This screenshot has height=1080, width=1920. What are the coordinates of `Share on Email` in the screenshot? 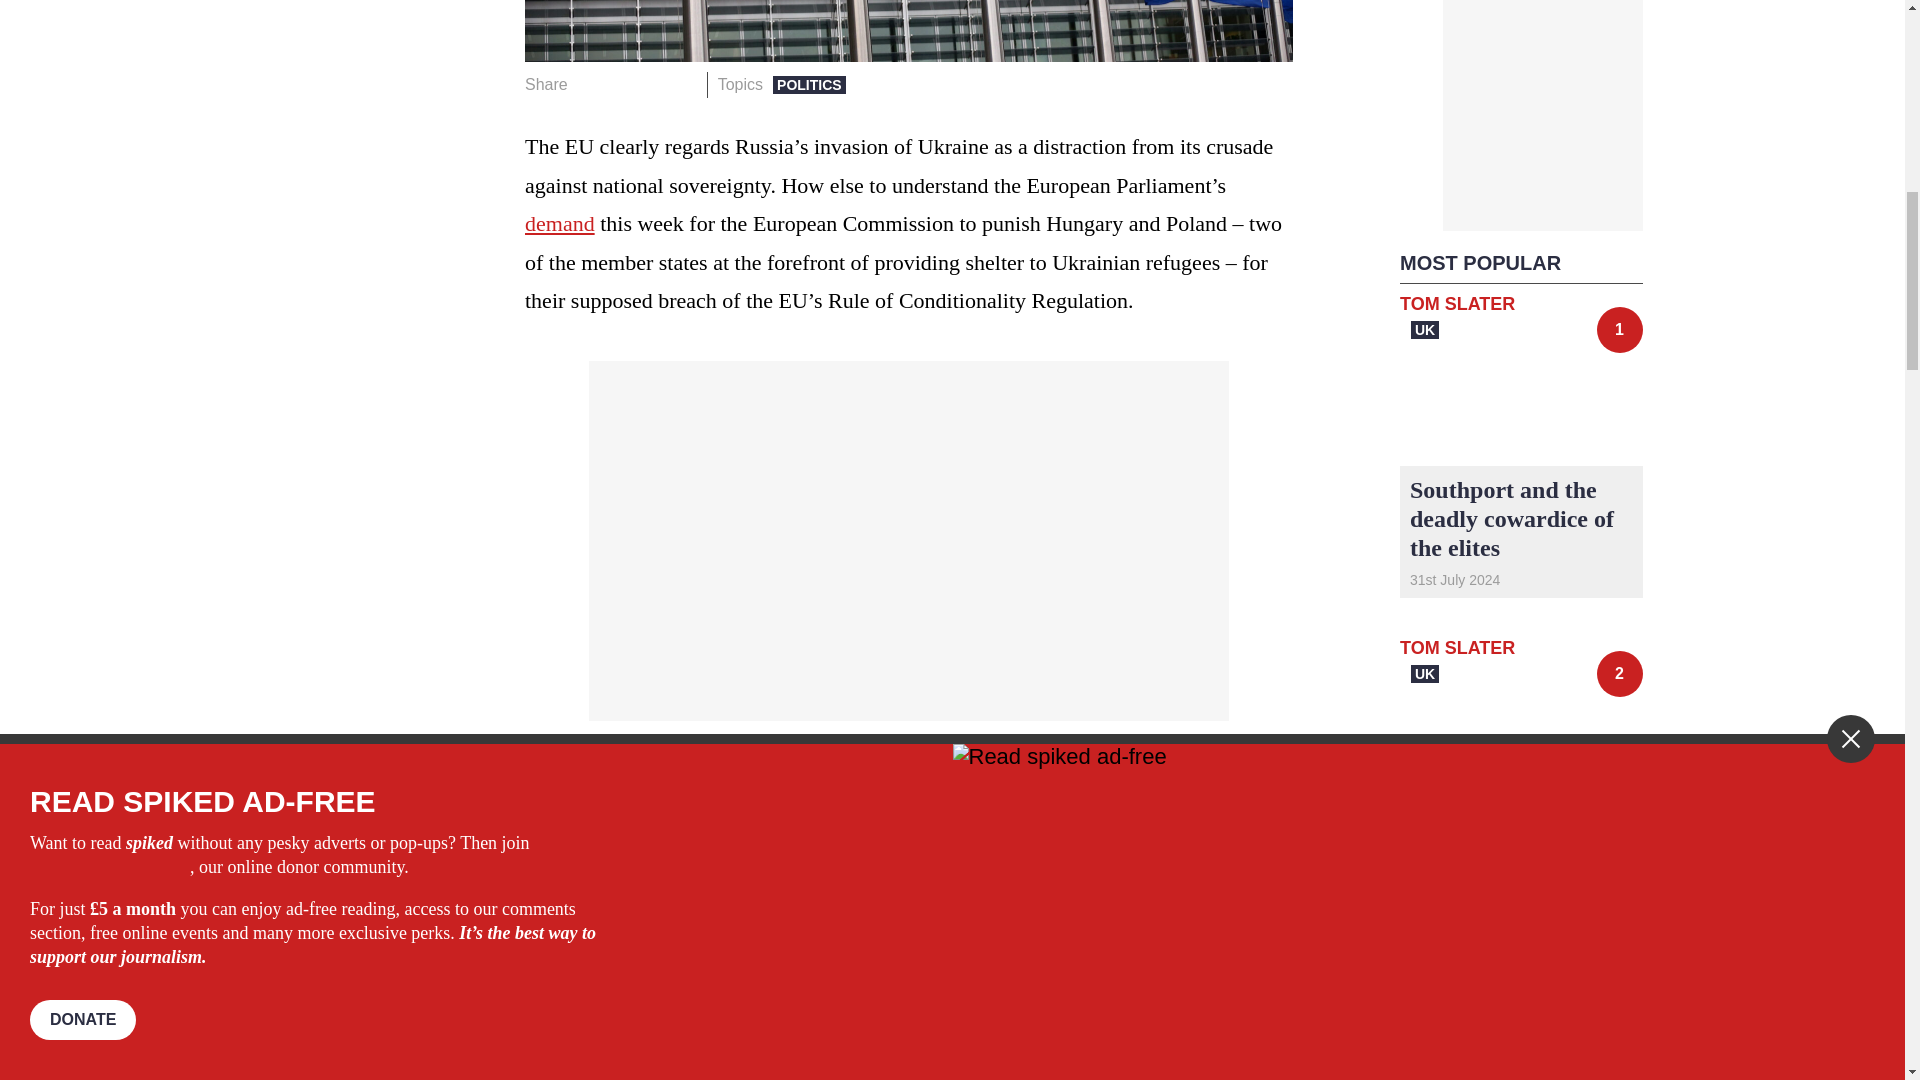 It's located at (683, 85).